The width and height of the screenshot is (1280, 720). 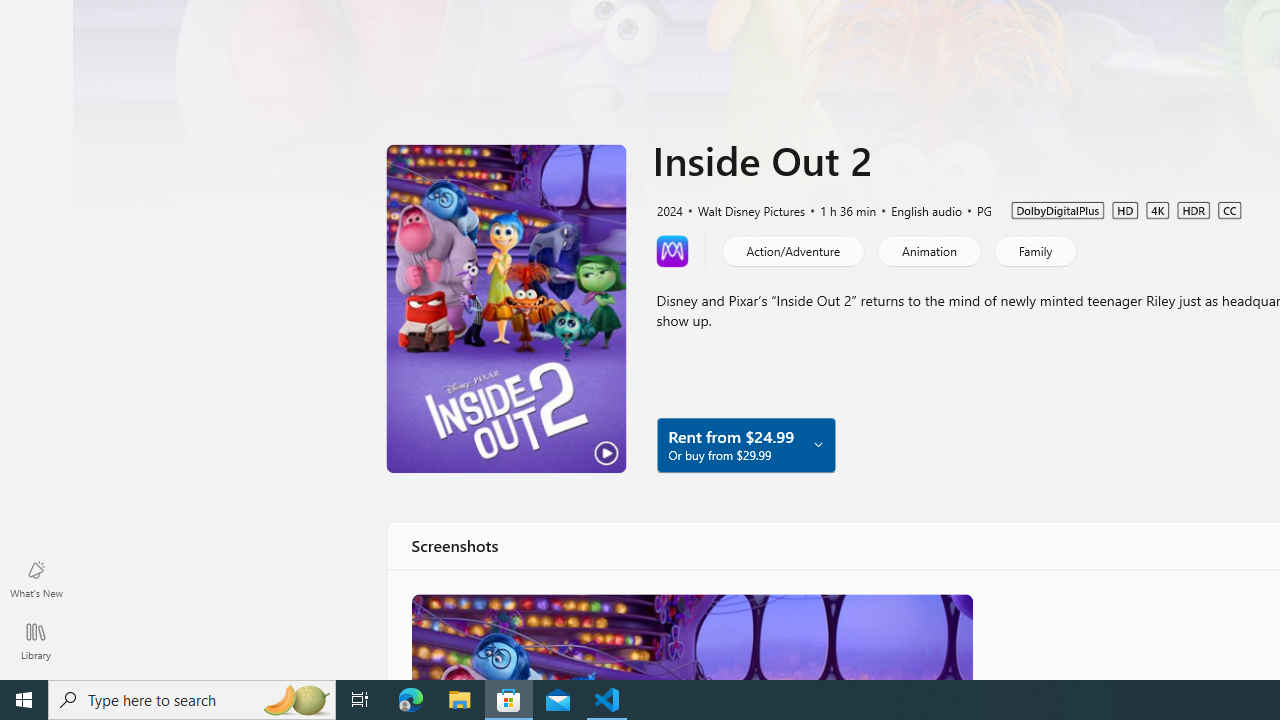 What do you see at coordinates (690, 636) in the screenshot?
I see `Class: ListViewItem` at bounding box center [690, 636].